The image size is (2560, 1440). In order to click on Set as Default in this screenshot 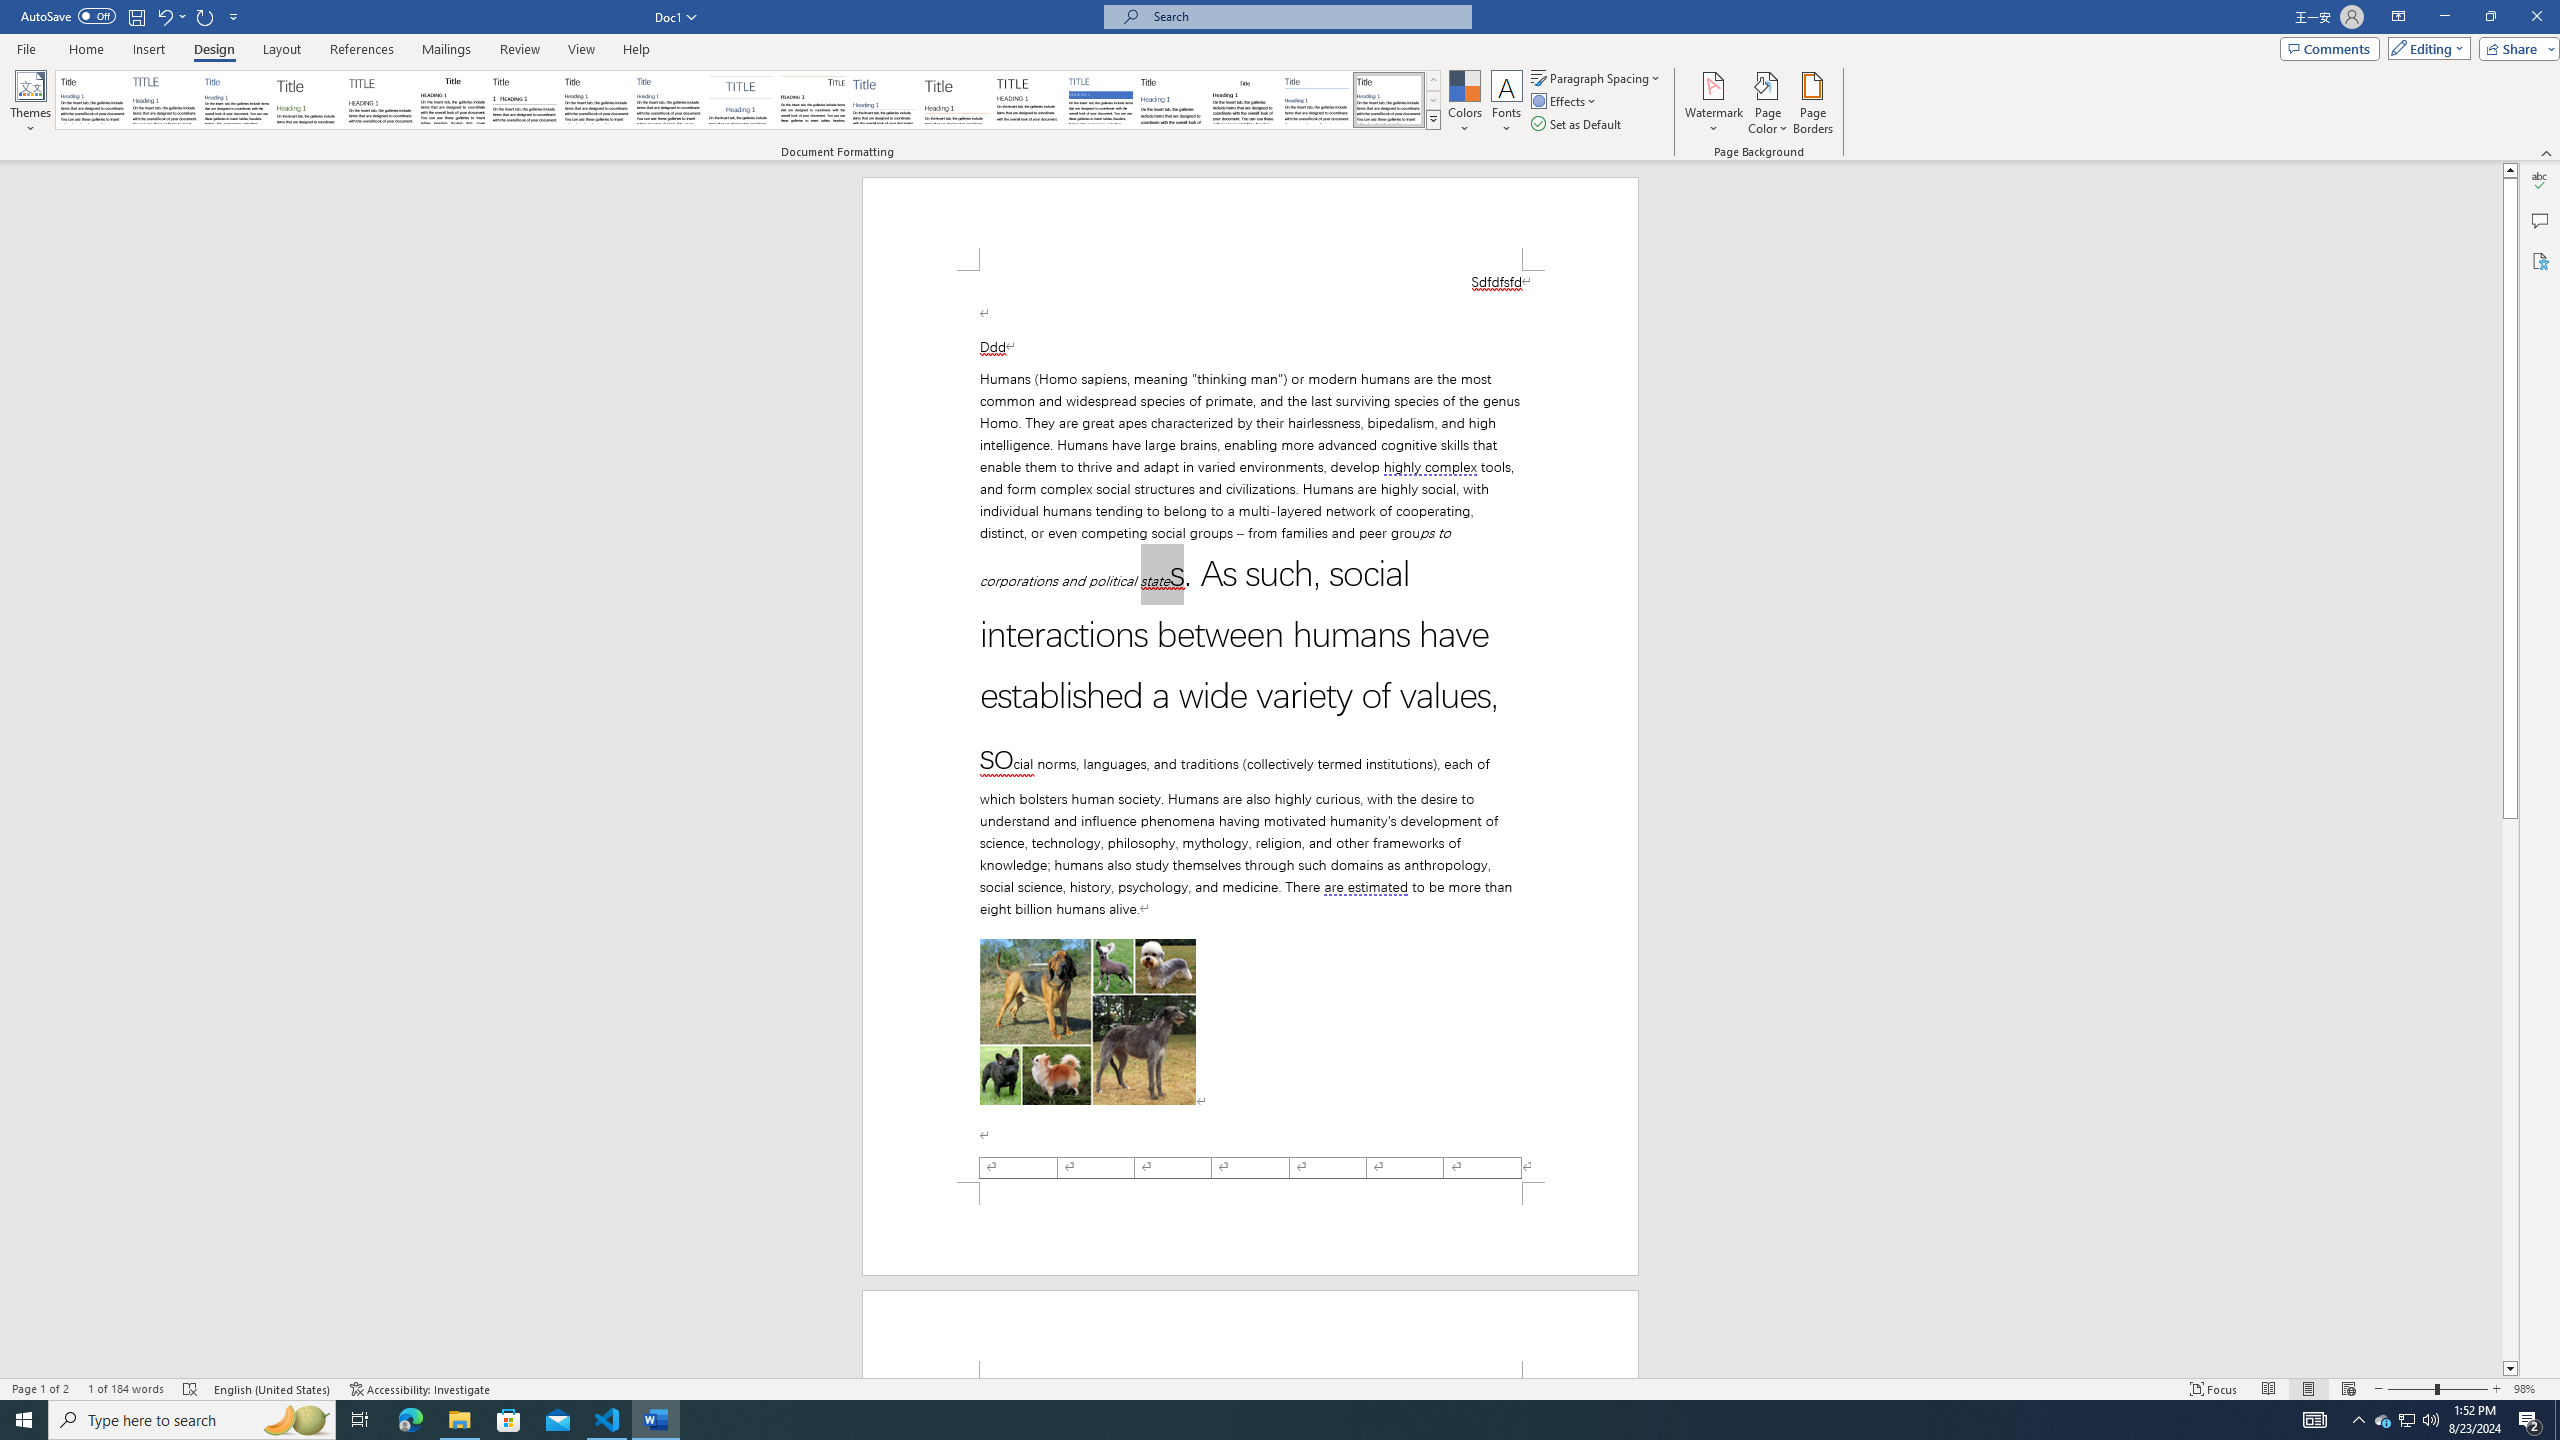, I will do `click(1578, 124)`.